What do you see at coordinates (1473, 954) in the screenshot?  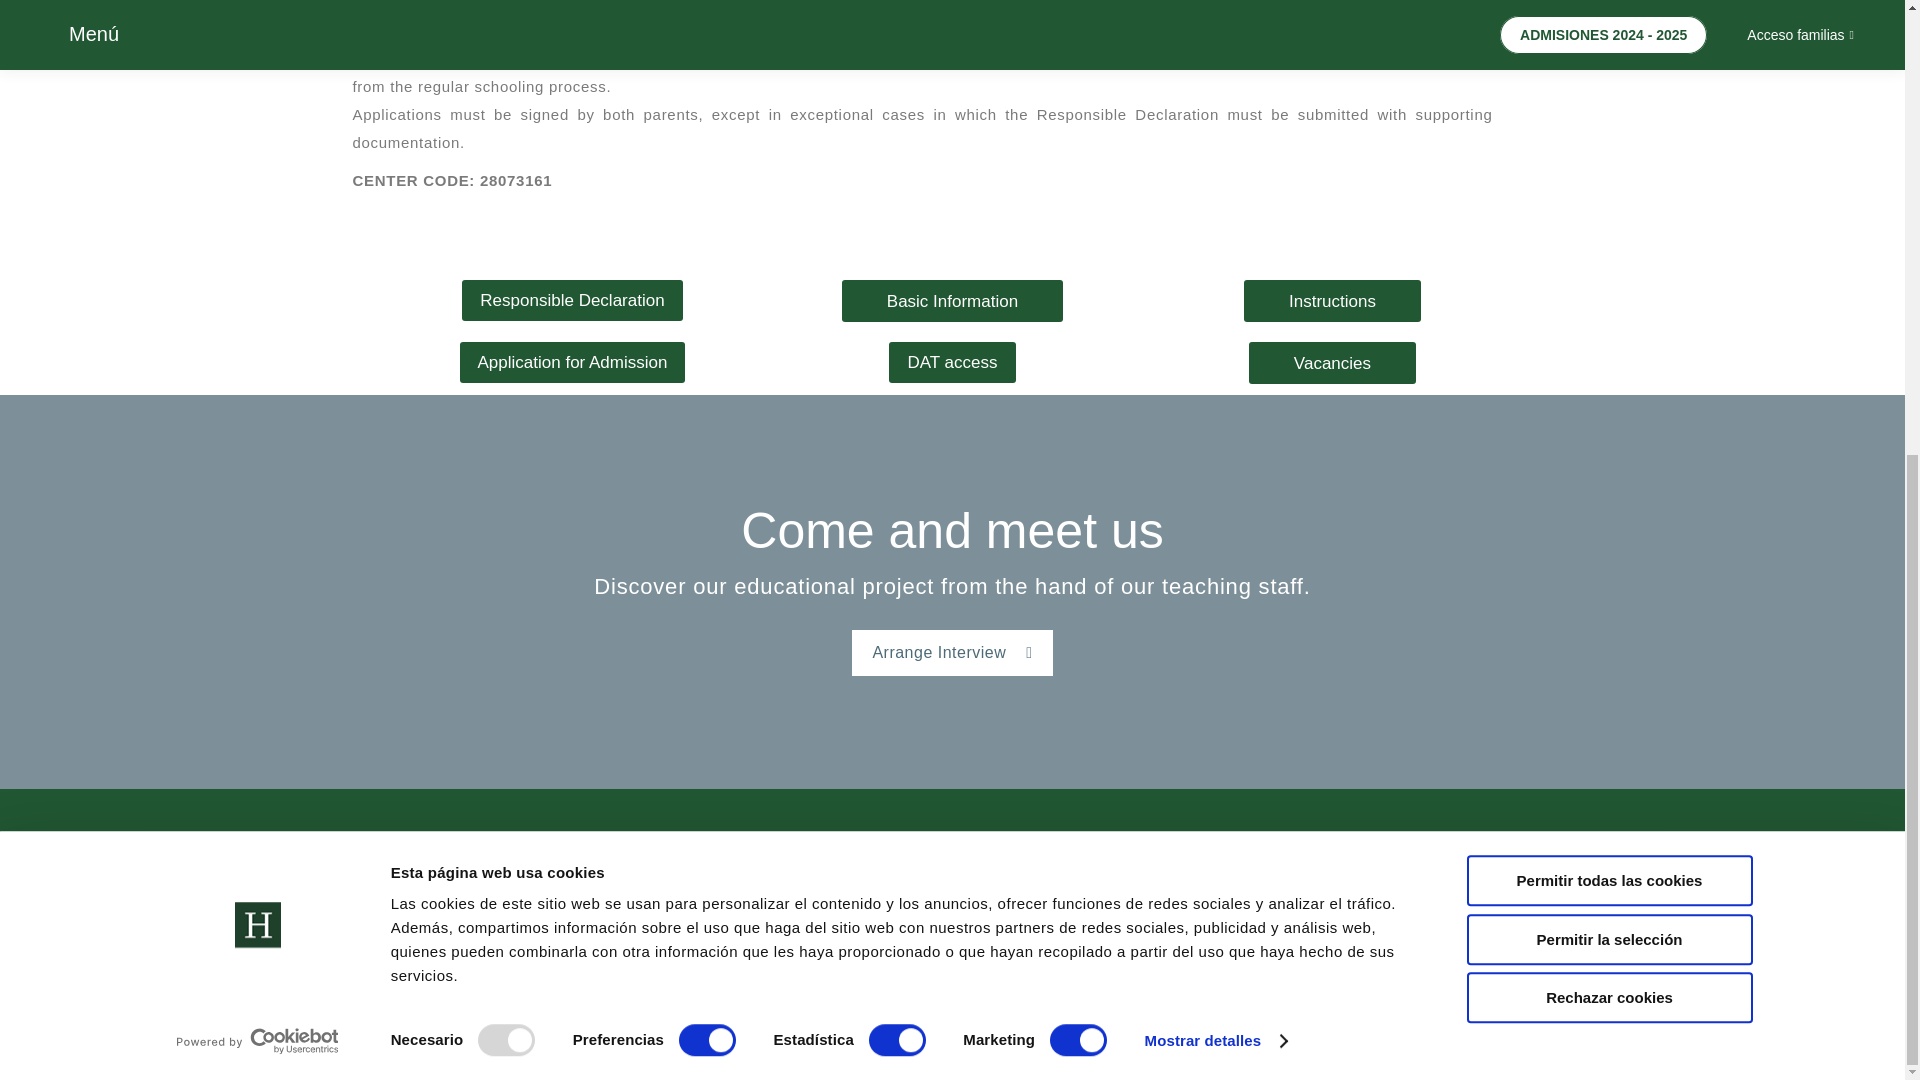 I see `Web GBE page opens in new window` at bounding box center [1473, 954].